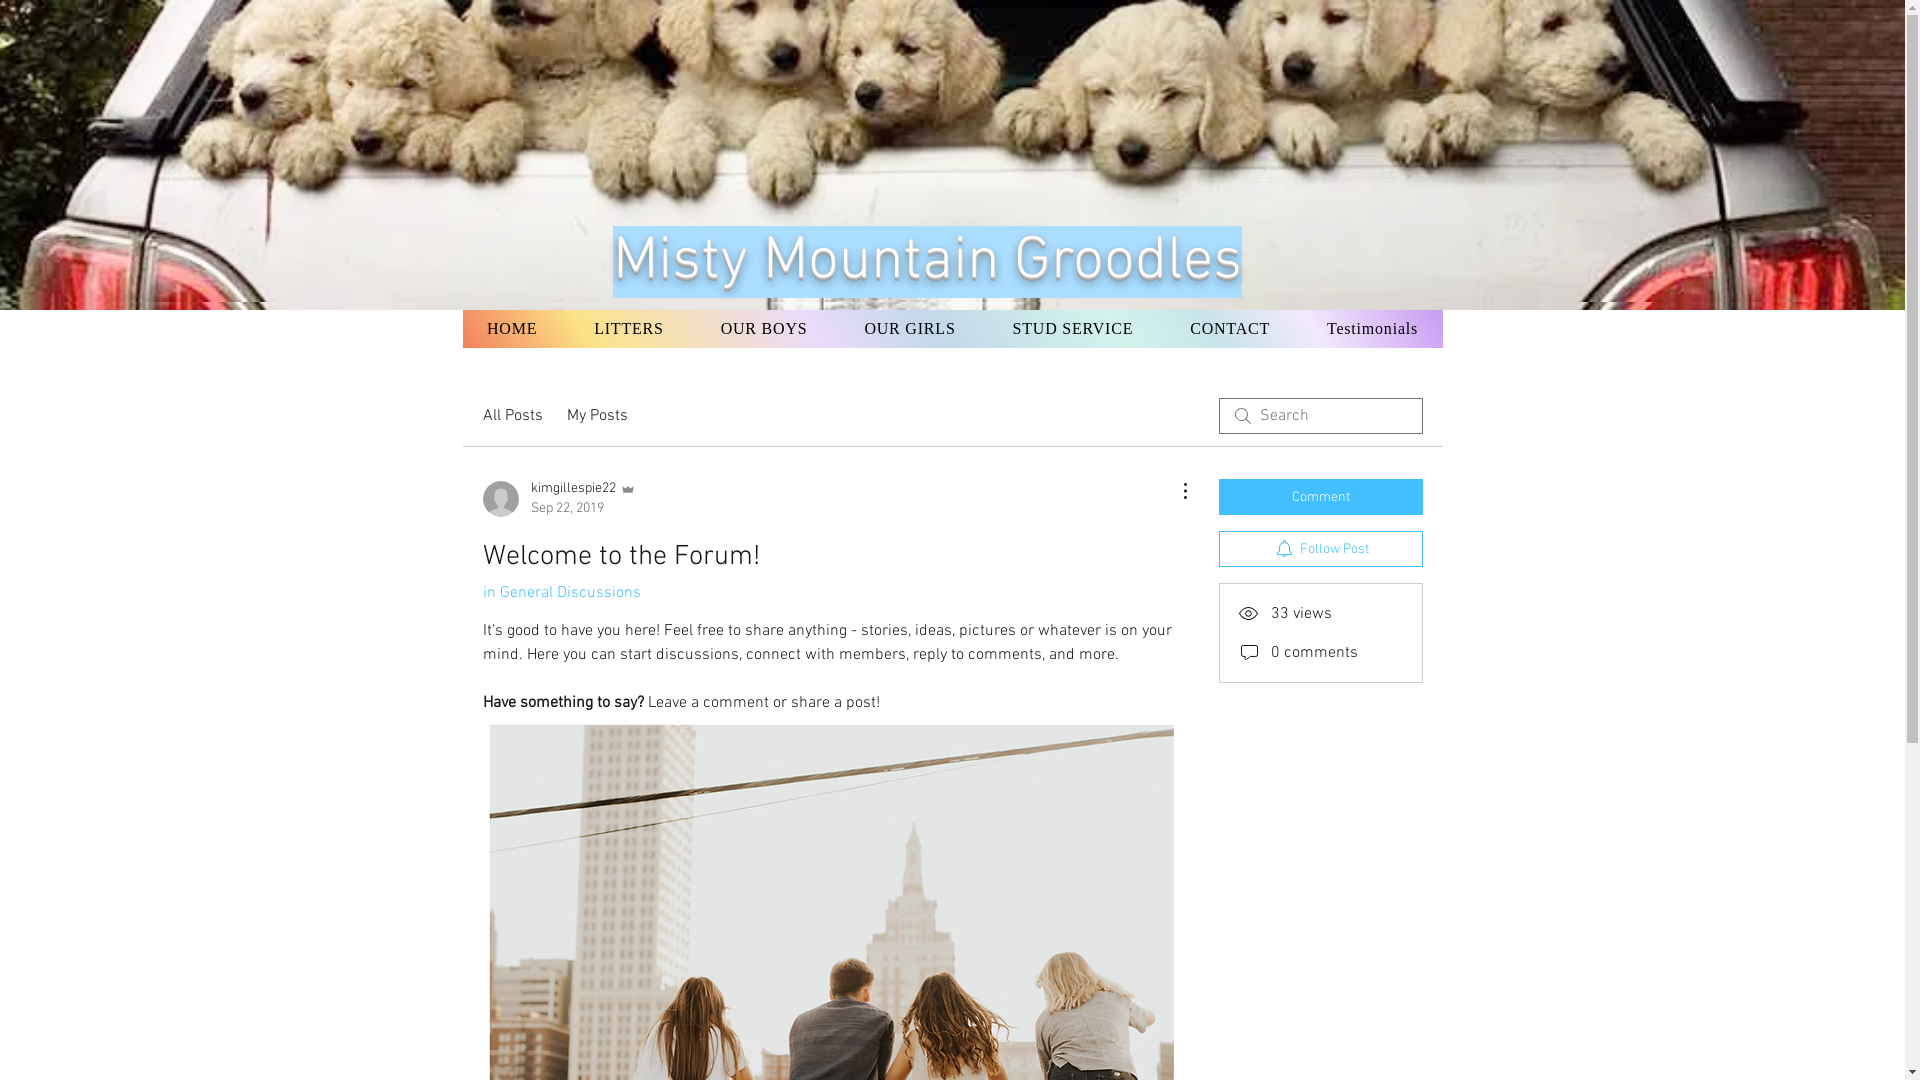  What do you see at coordinates (512, 416) in the screenshot?
I see `All Posts` at bounding box center [512, 416].